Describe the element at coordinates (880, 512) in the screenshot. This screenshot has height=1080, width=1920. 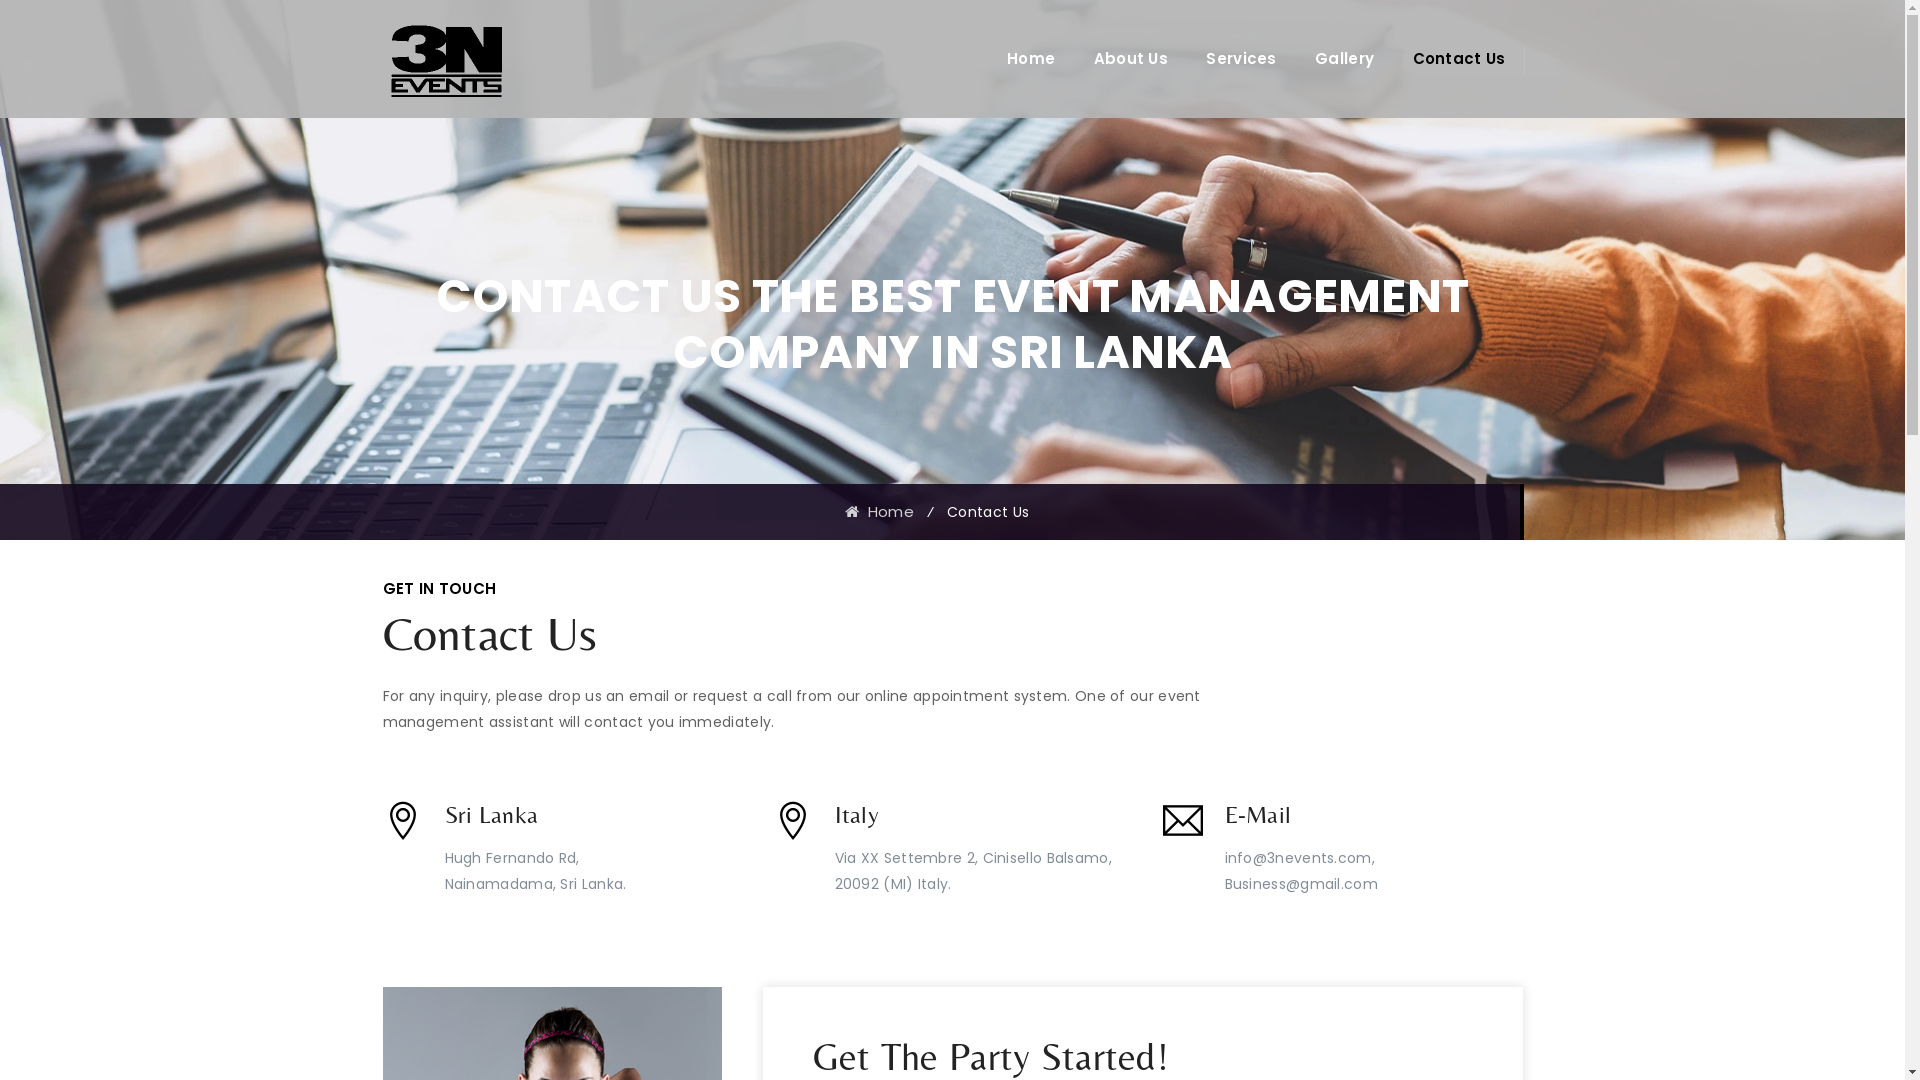
I see `  Home` at that location.